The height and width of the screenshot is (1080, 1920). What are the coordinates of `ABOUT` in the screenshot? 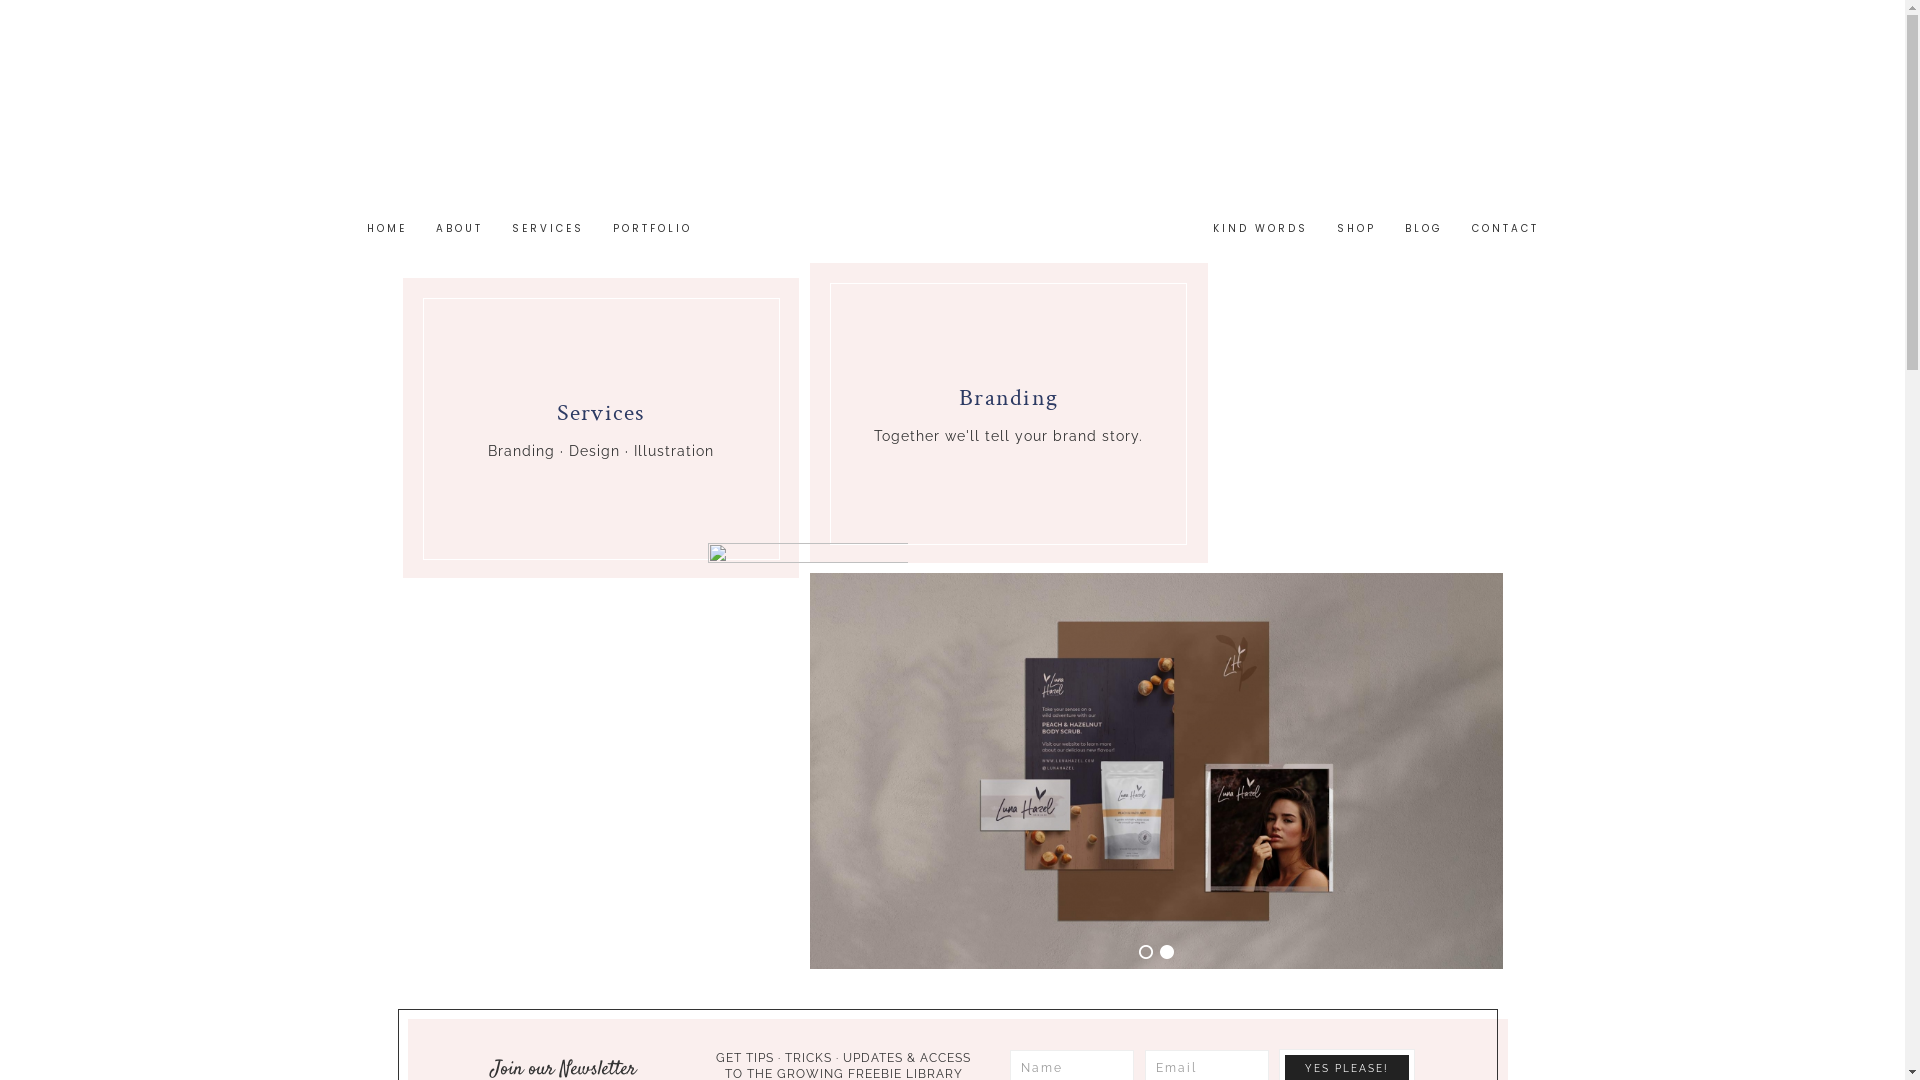 It's located at (460, 232).